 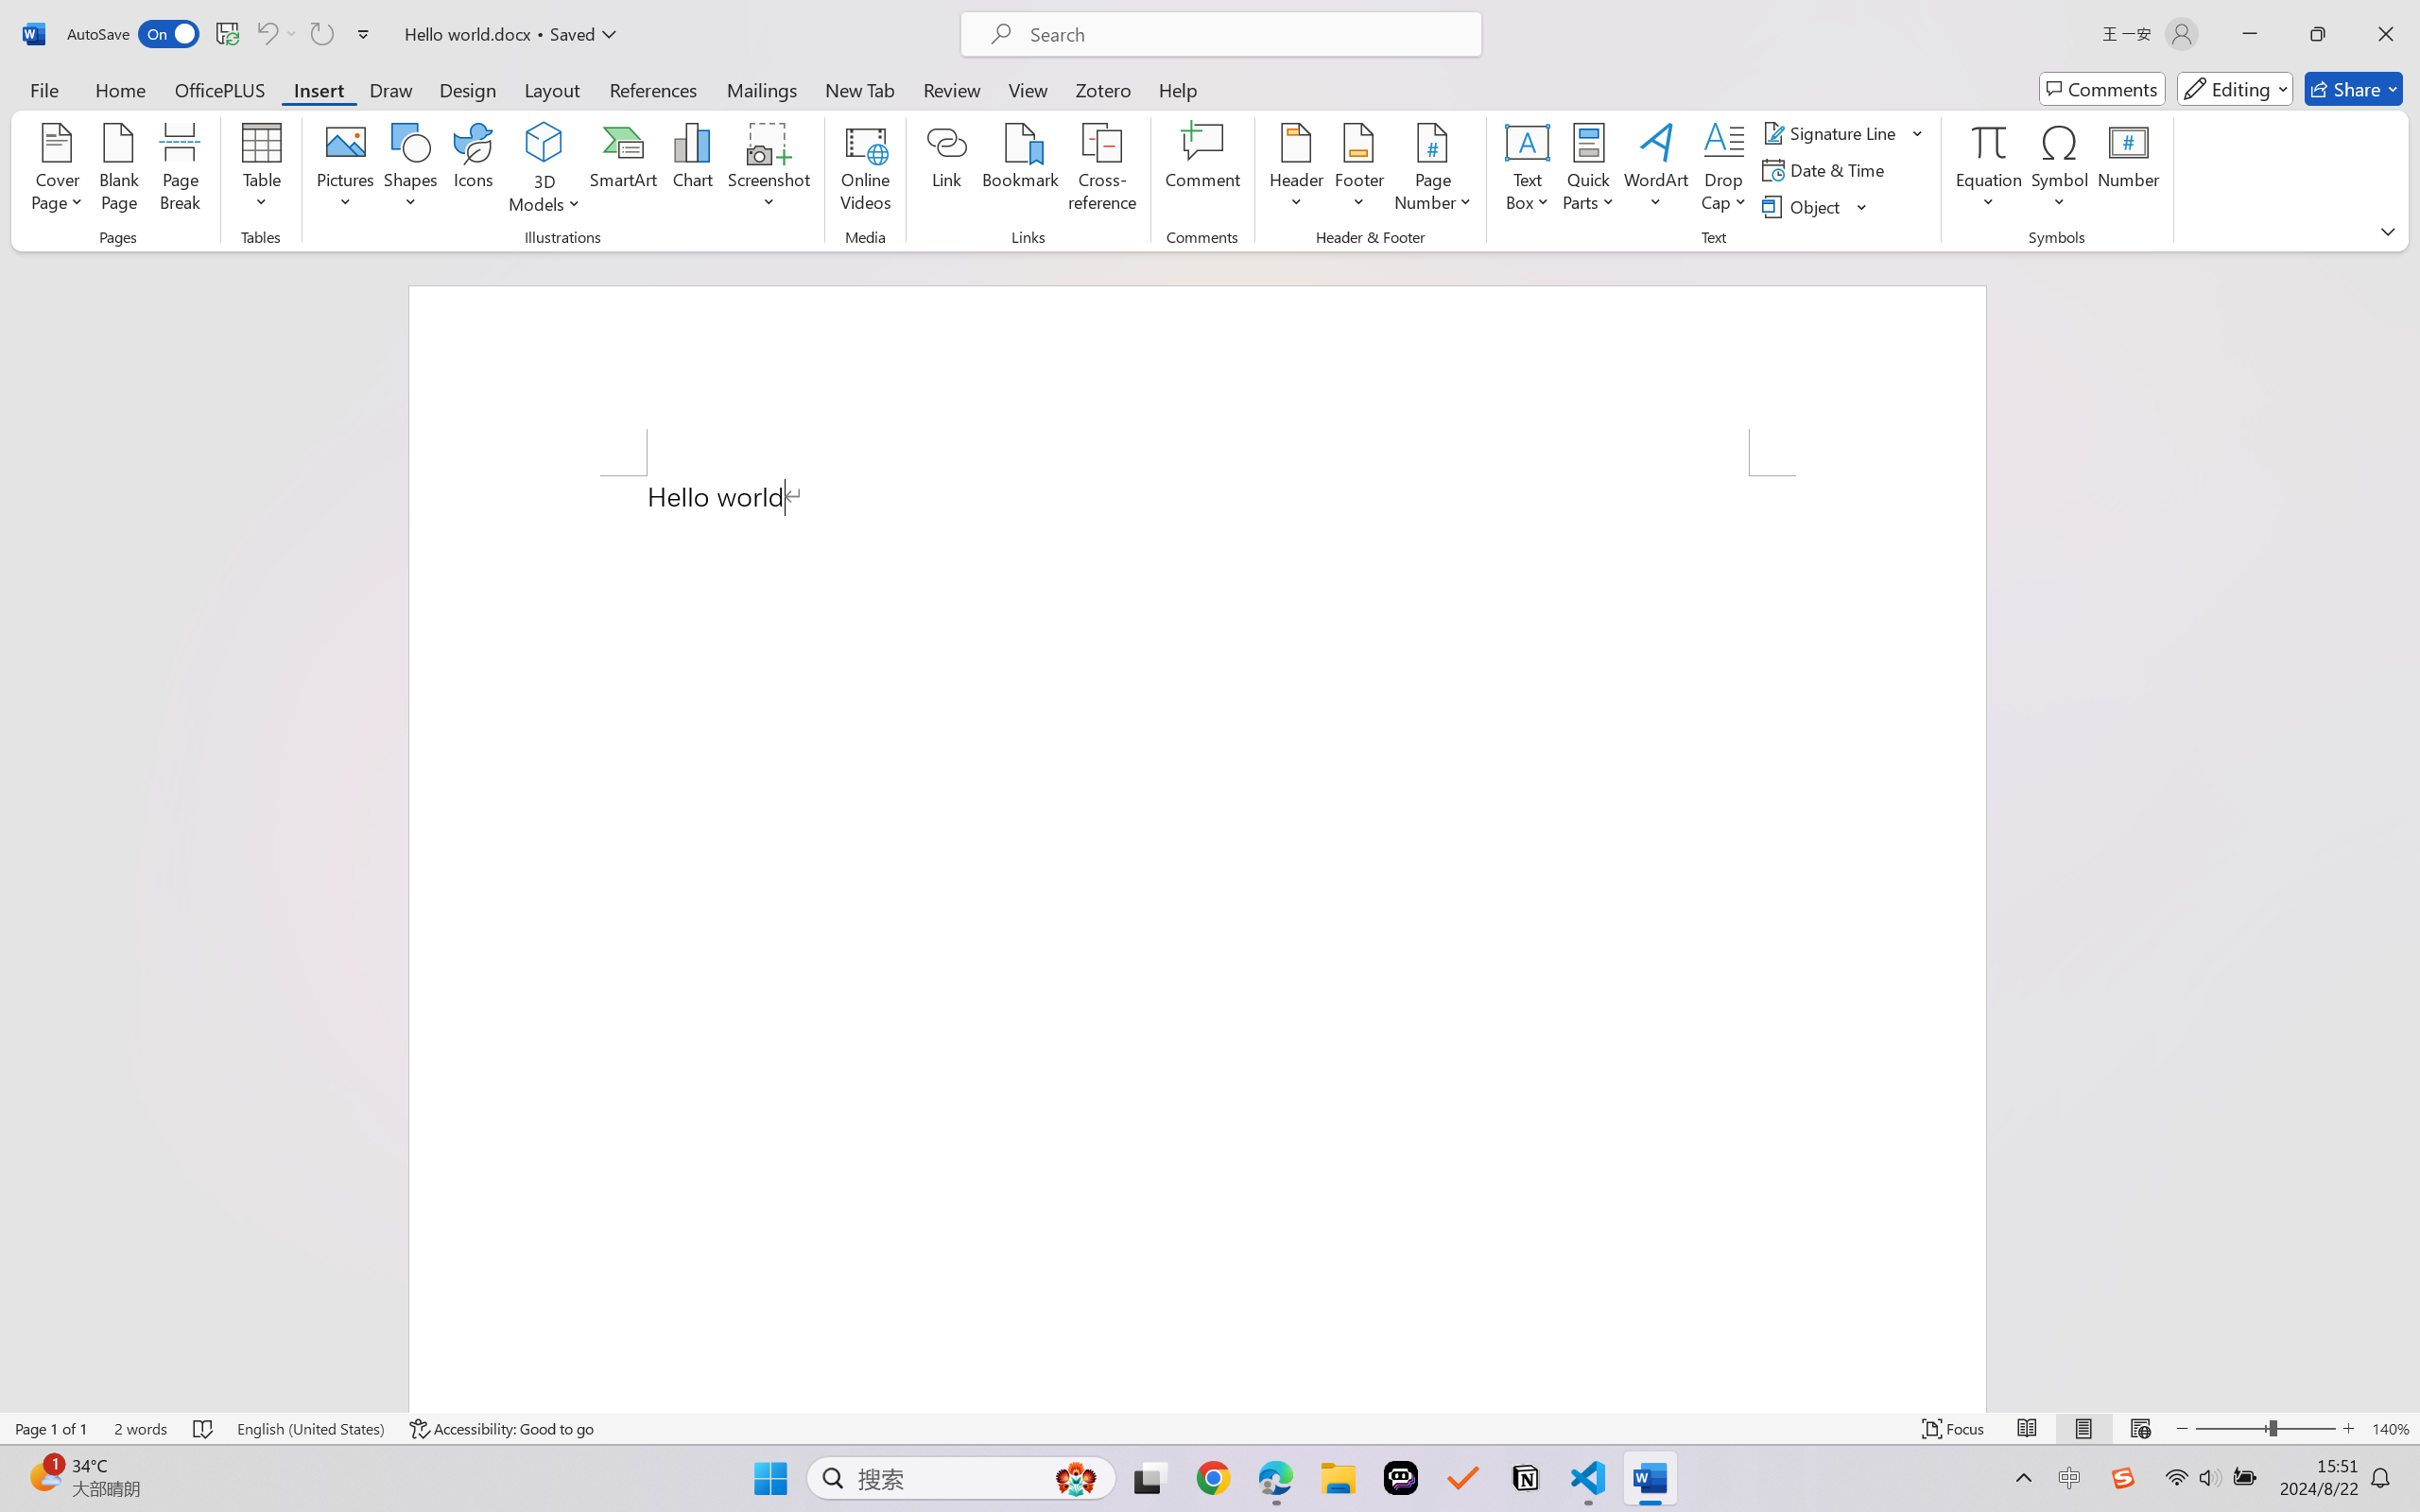 What do you see at coordinates (624, 170) in the screenshot?
I see `SmartArt...` at bounding box center [624, 170].